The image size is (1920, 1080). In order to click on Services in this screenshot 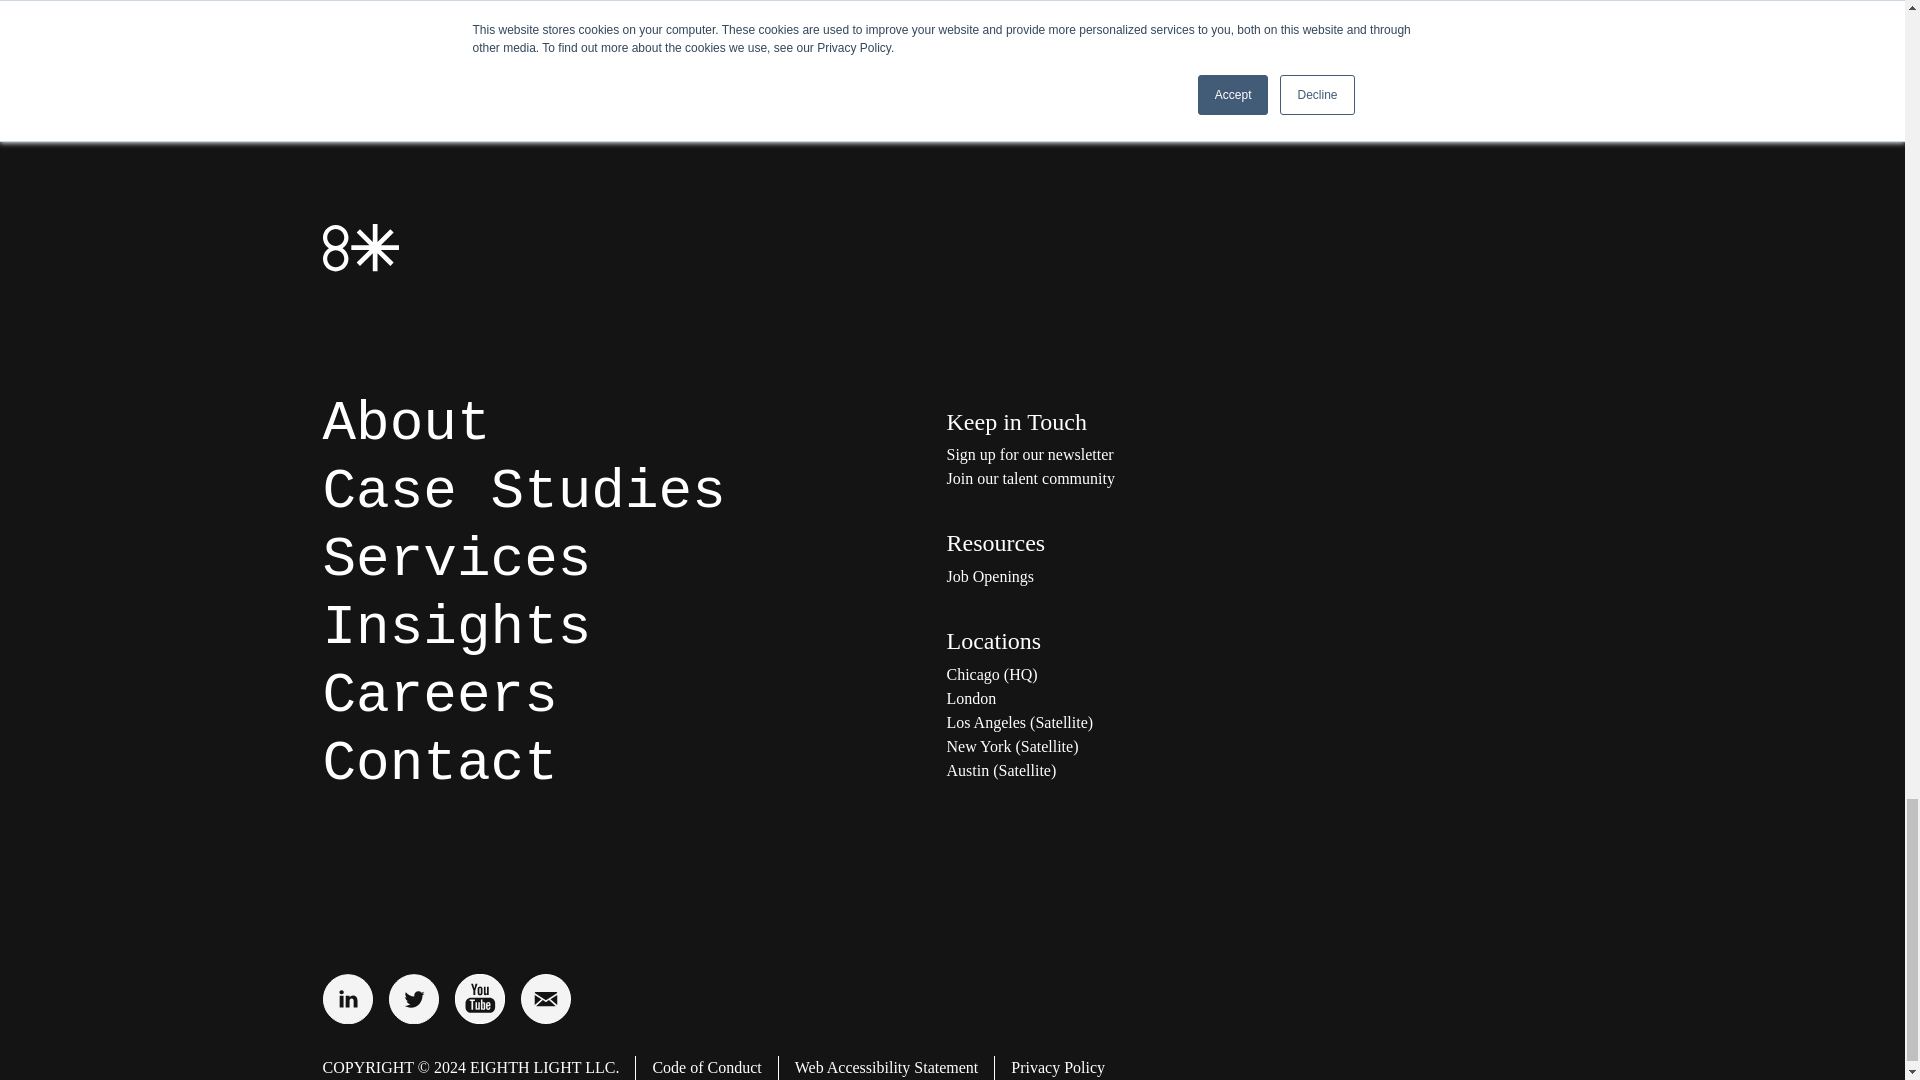, I will do `click(456, 560)`.